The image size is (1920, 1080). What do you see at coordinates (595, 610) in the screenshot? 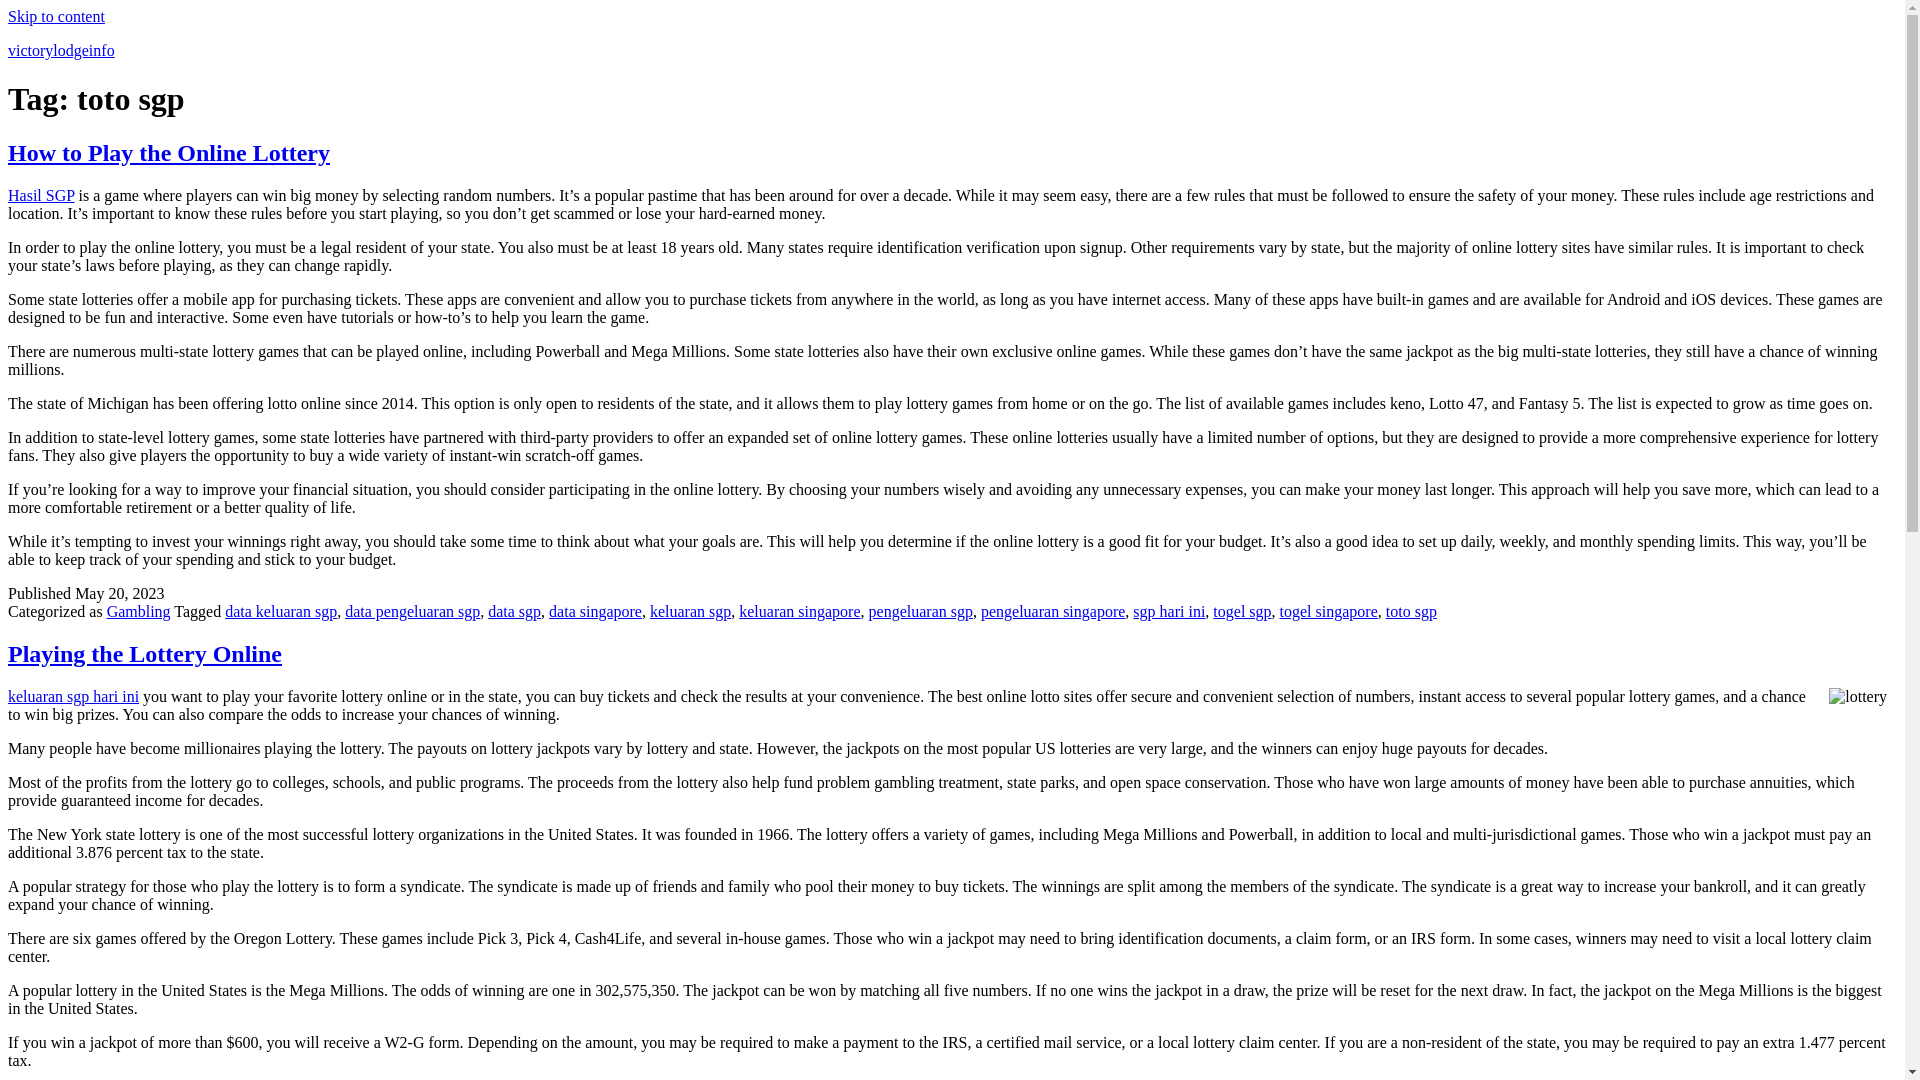
I see `data singapore` at bounding box center [595, 610].